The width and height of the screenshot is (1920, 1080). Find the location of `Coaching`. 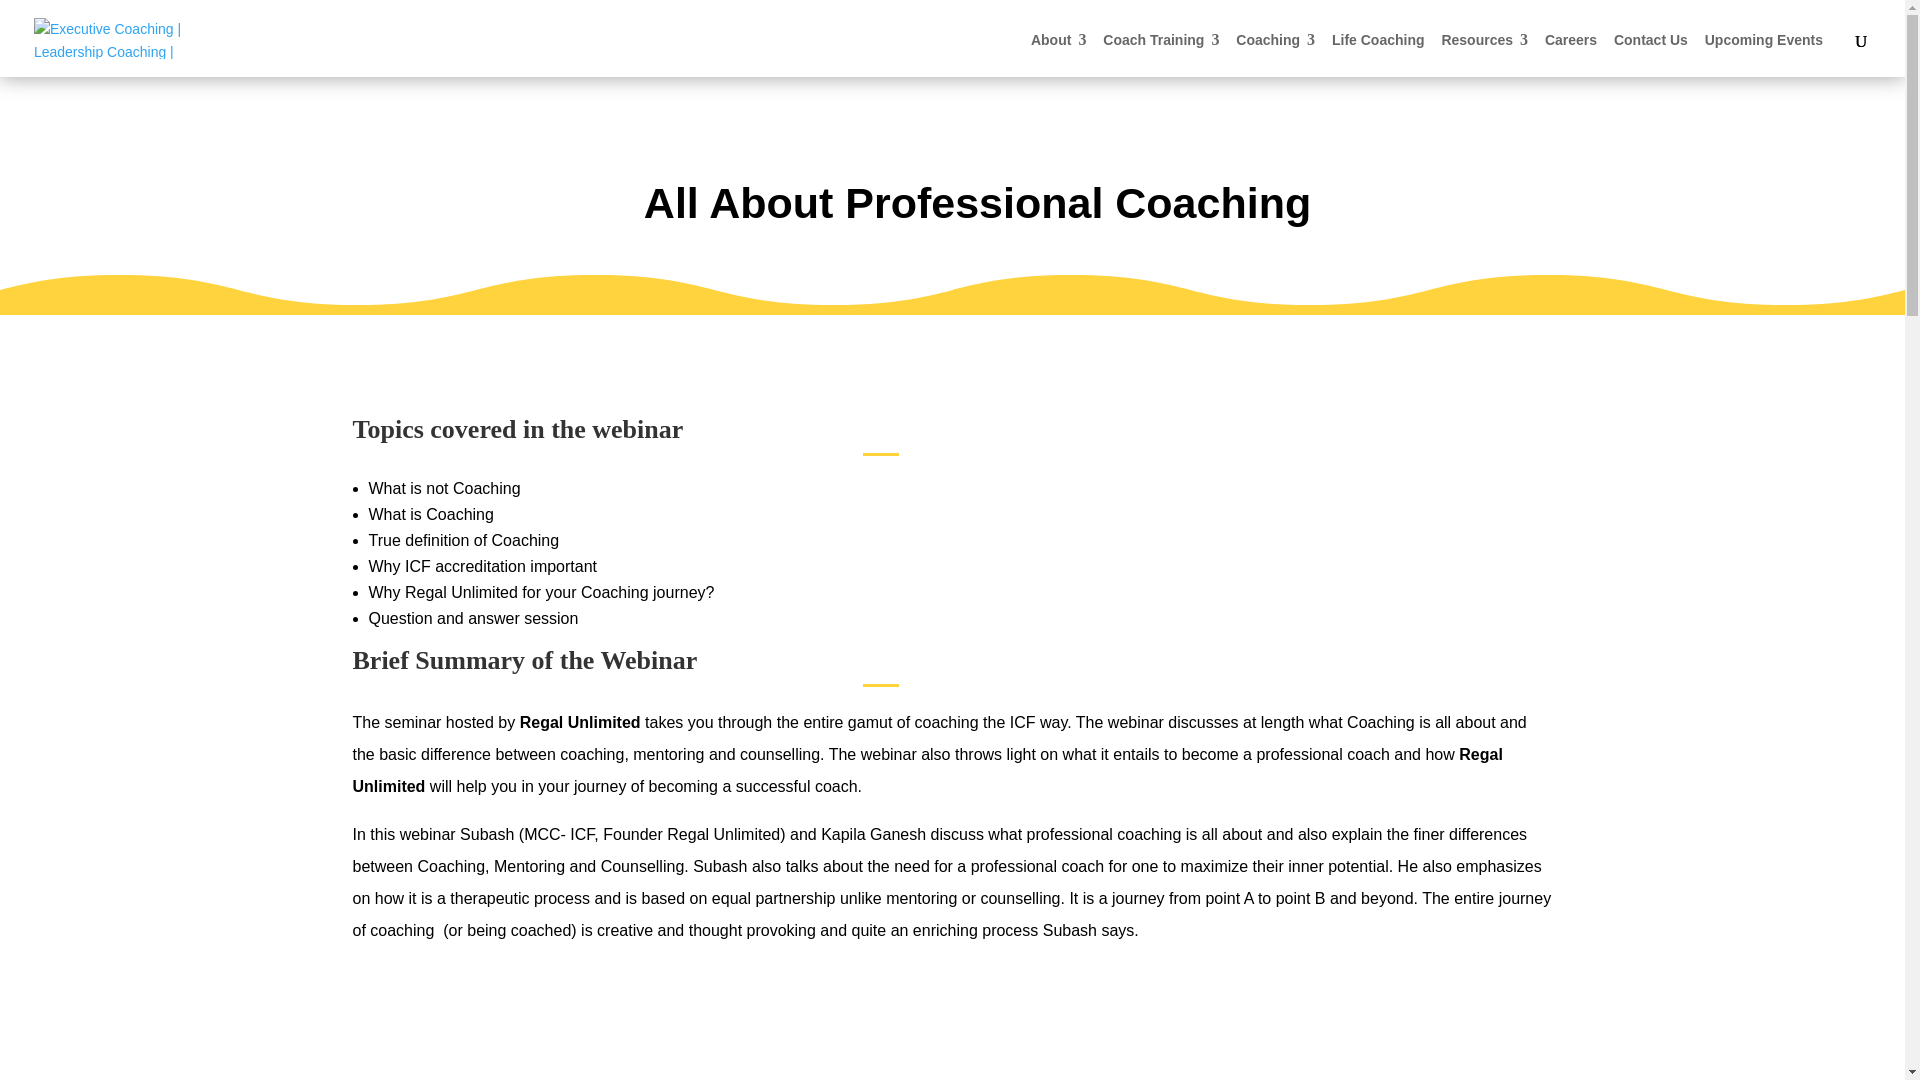

Coaching is located at coordinates (1276, 40).